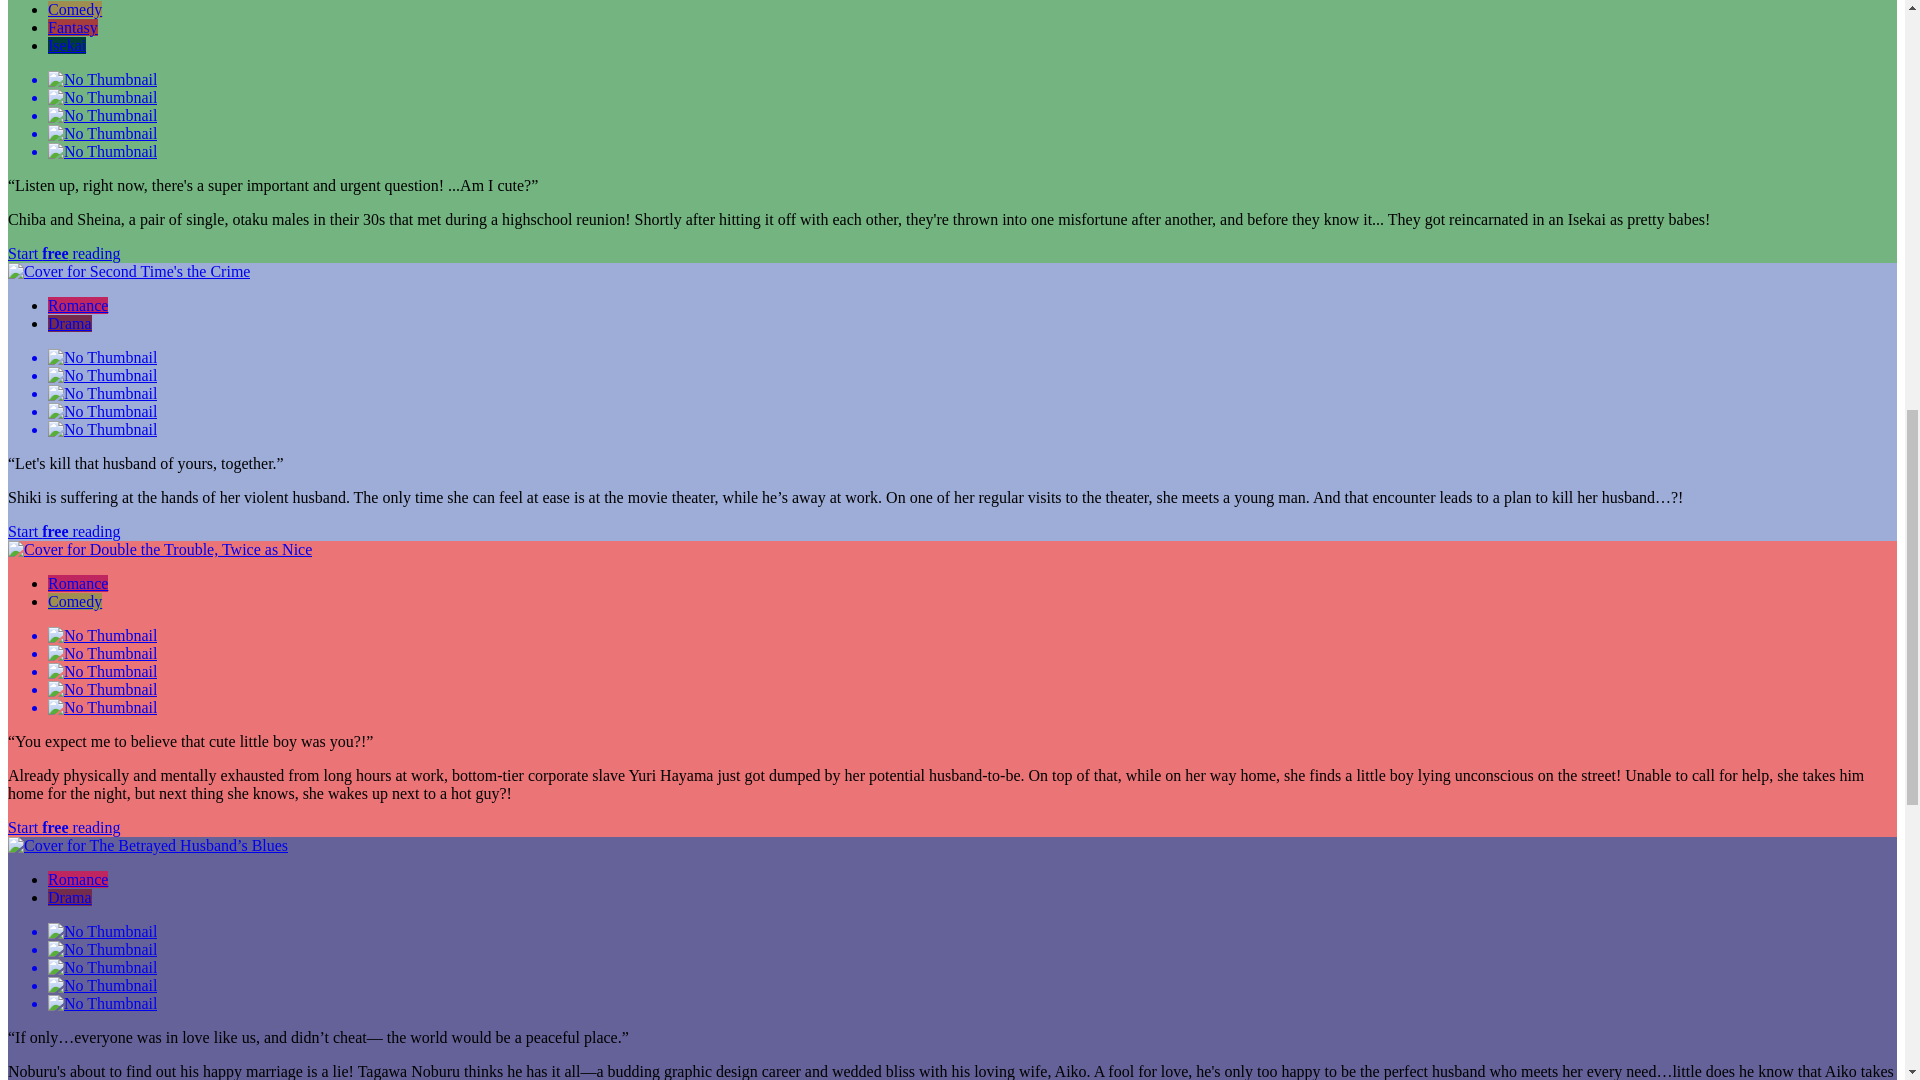  I want to click on Start free reading, so click(64, 254).